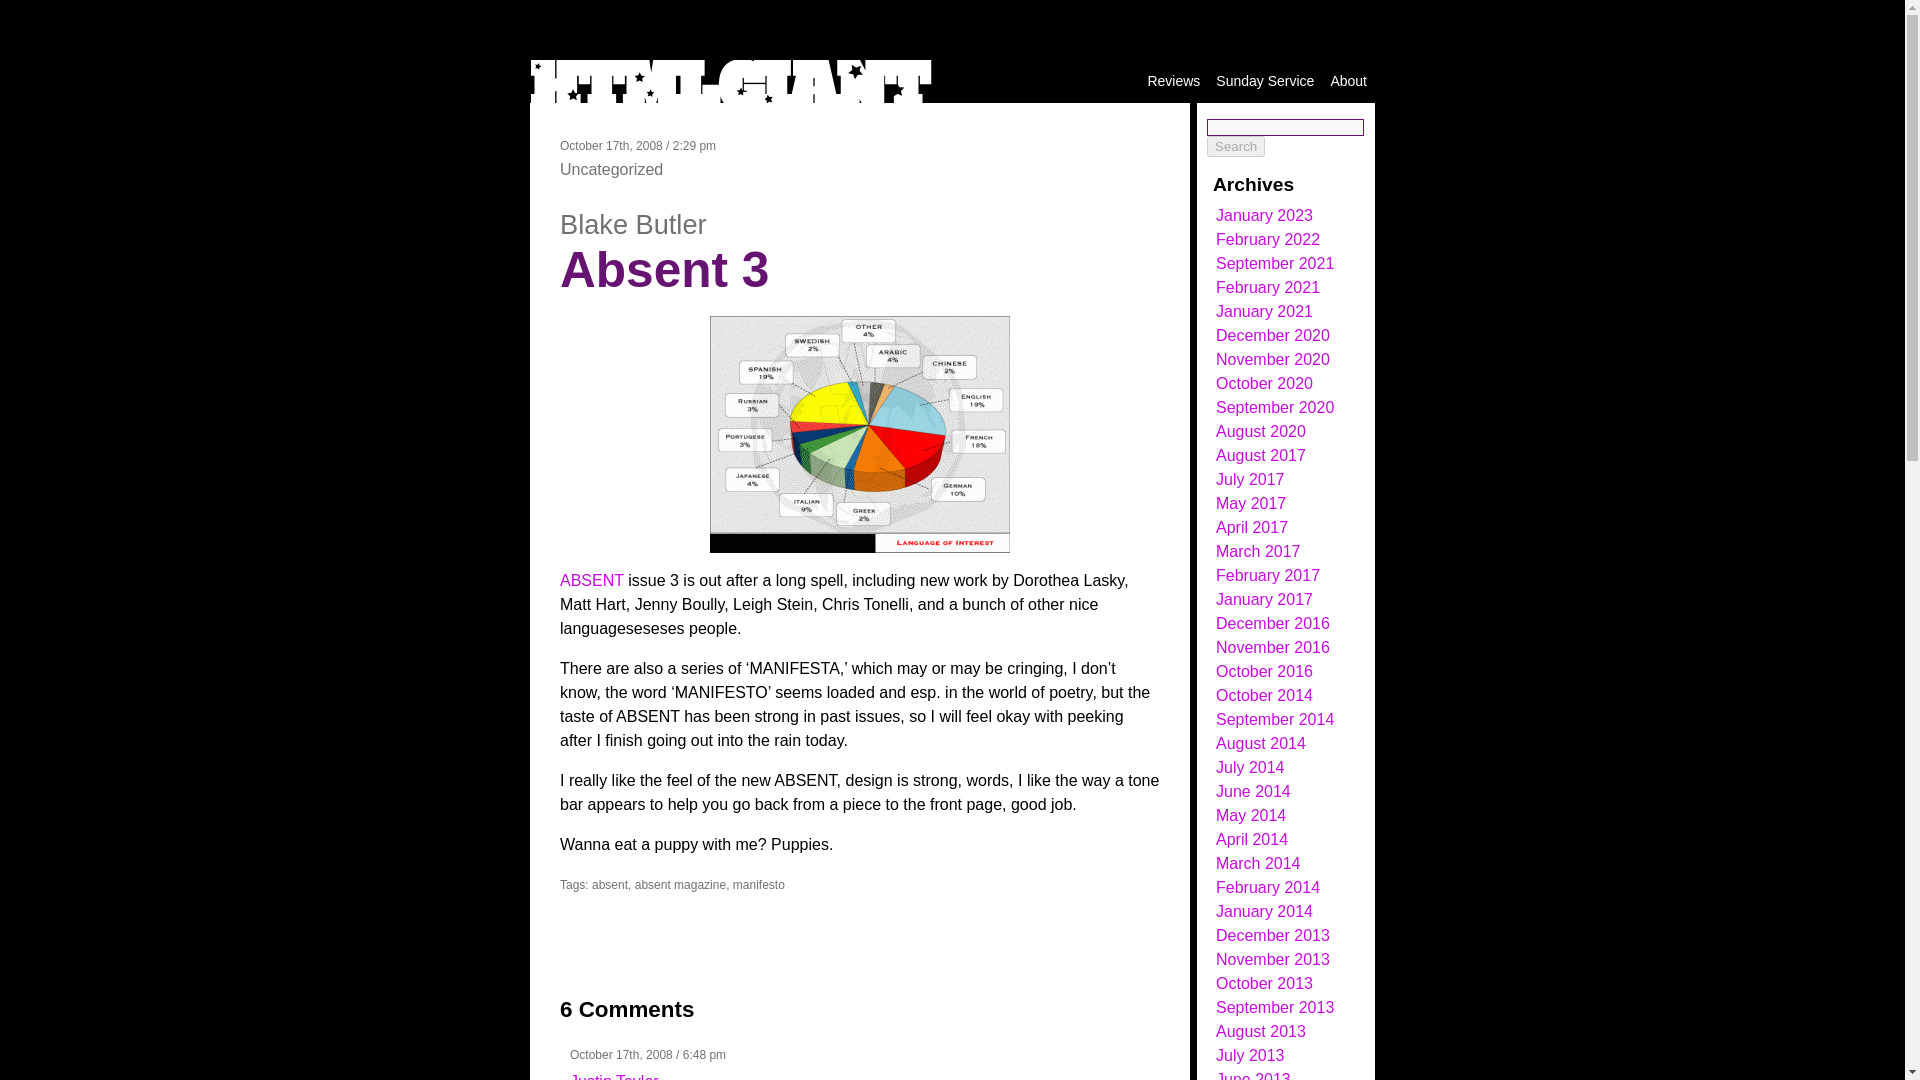  I want to click on Posts by Blake Butler, so click(633, 224).